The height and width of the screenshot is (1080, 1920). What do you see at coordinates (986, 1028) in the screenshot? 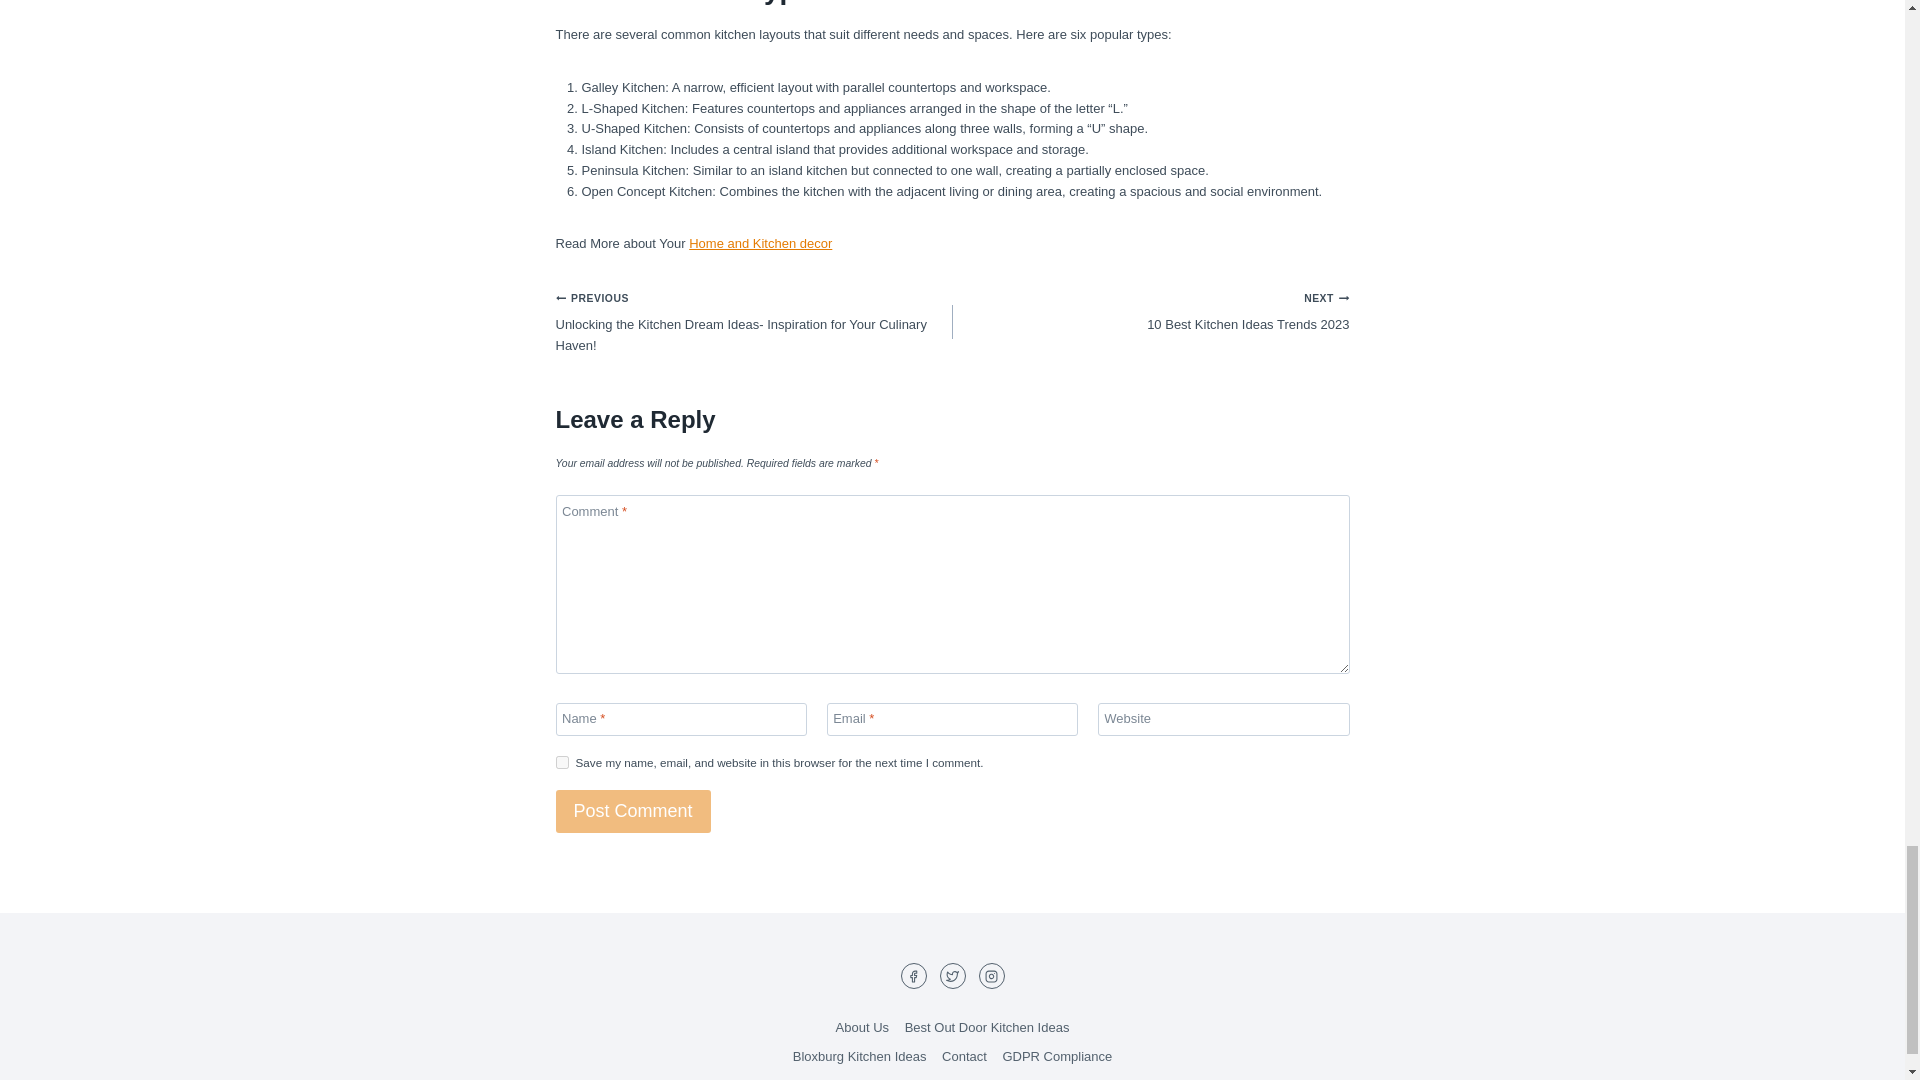
I see `Contact` at bounding box center [986, 1028].